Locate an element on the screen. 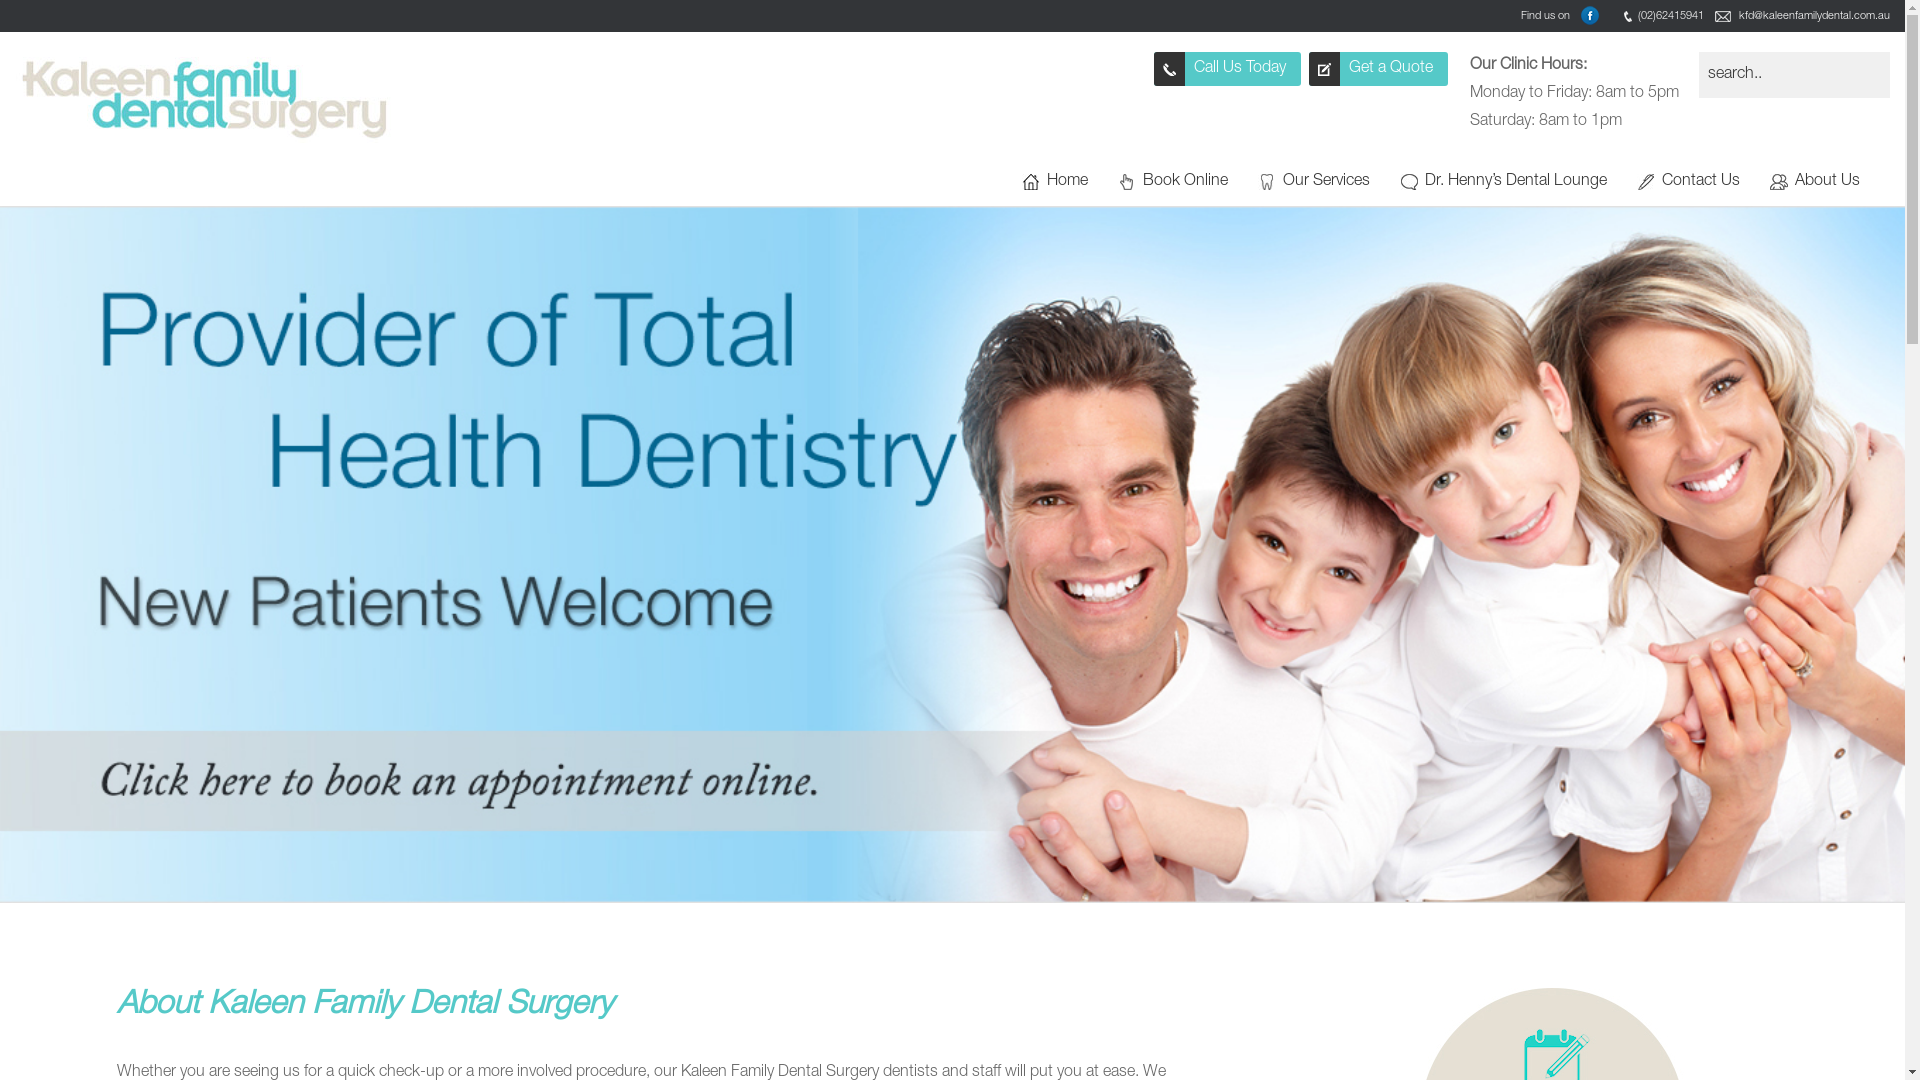  Book Online is located at coordinates (1186, 182).